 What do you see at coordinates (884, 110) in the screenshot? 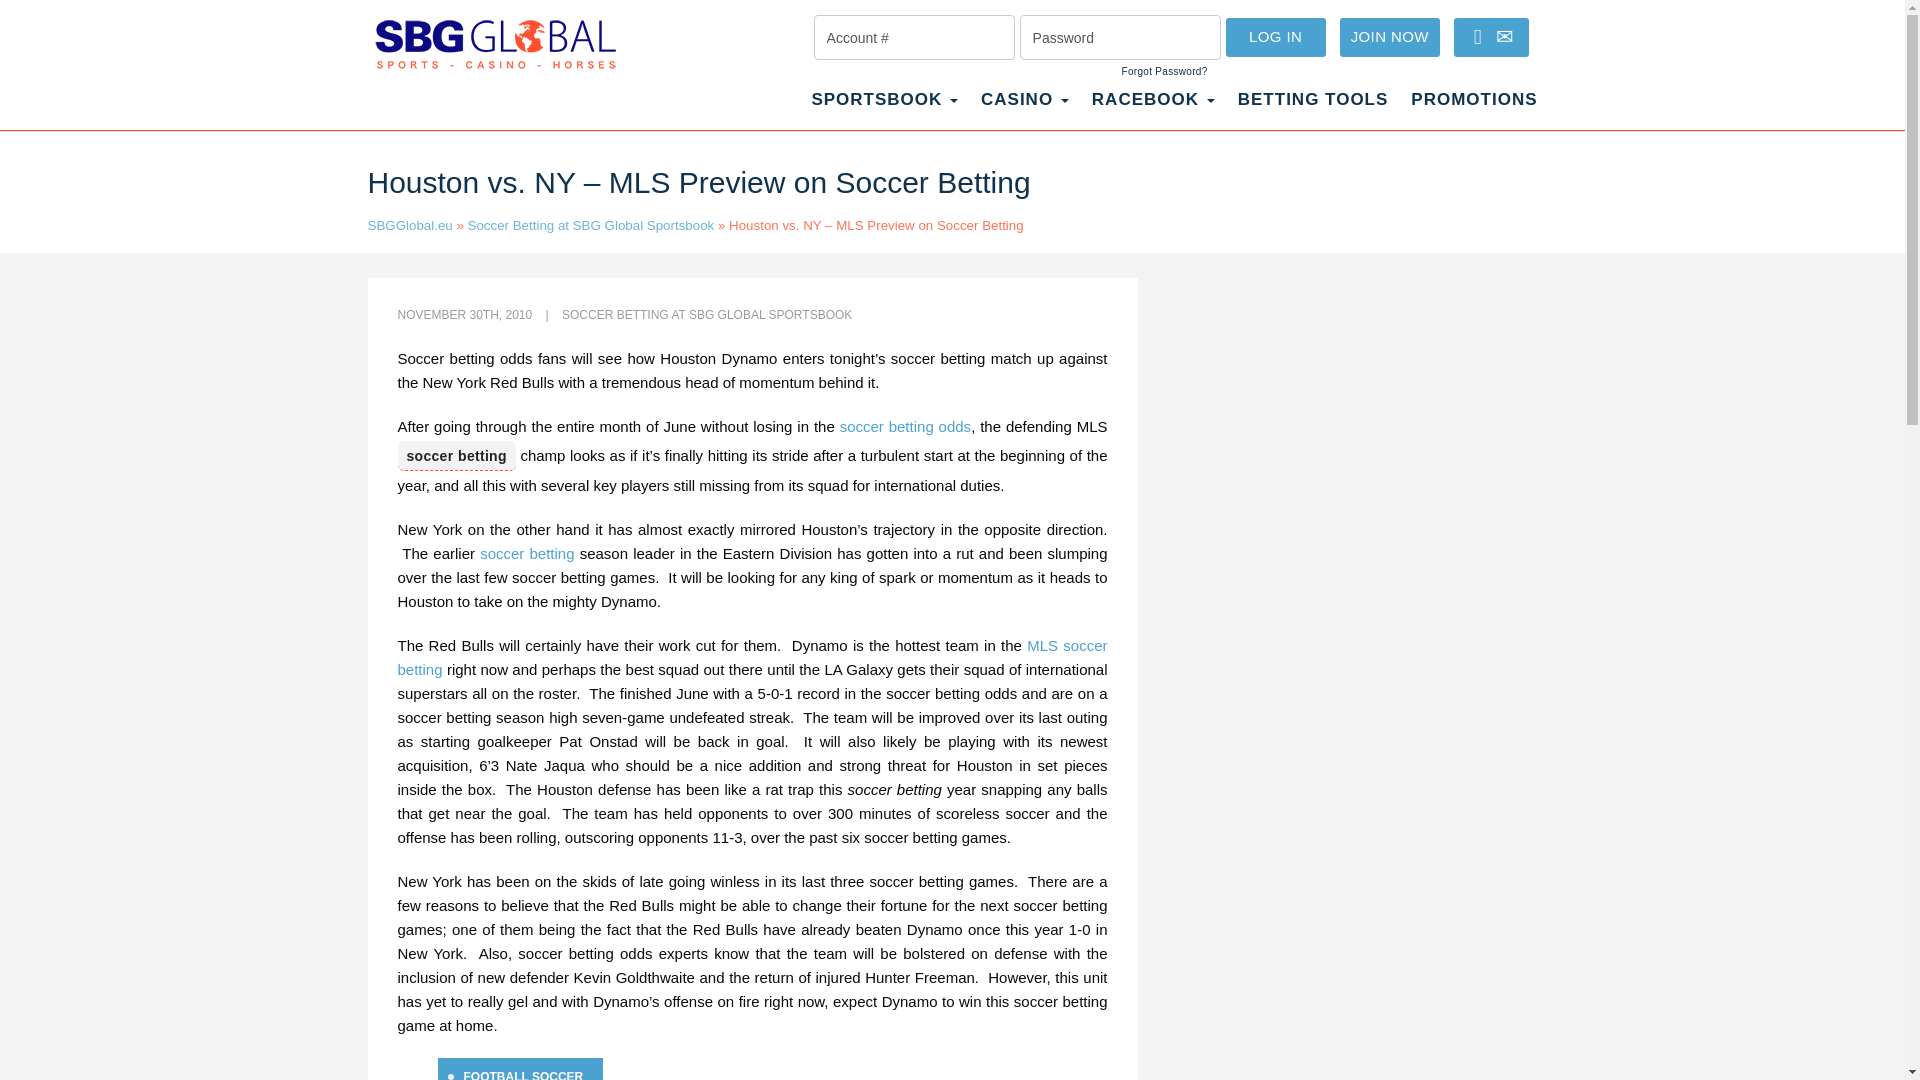
I see `Sportsbook` at bounding box center [884, 110].